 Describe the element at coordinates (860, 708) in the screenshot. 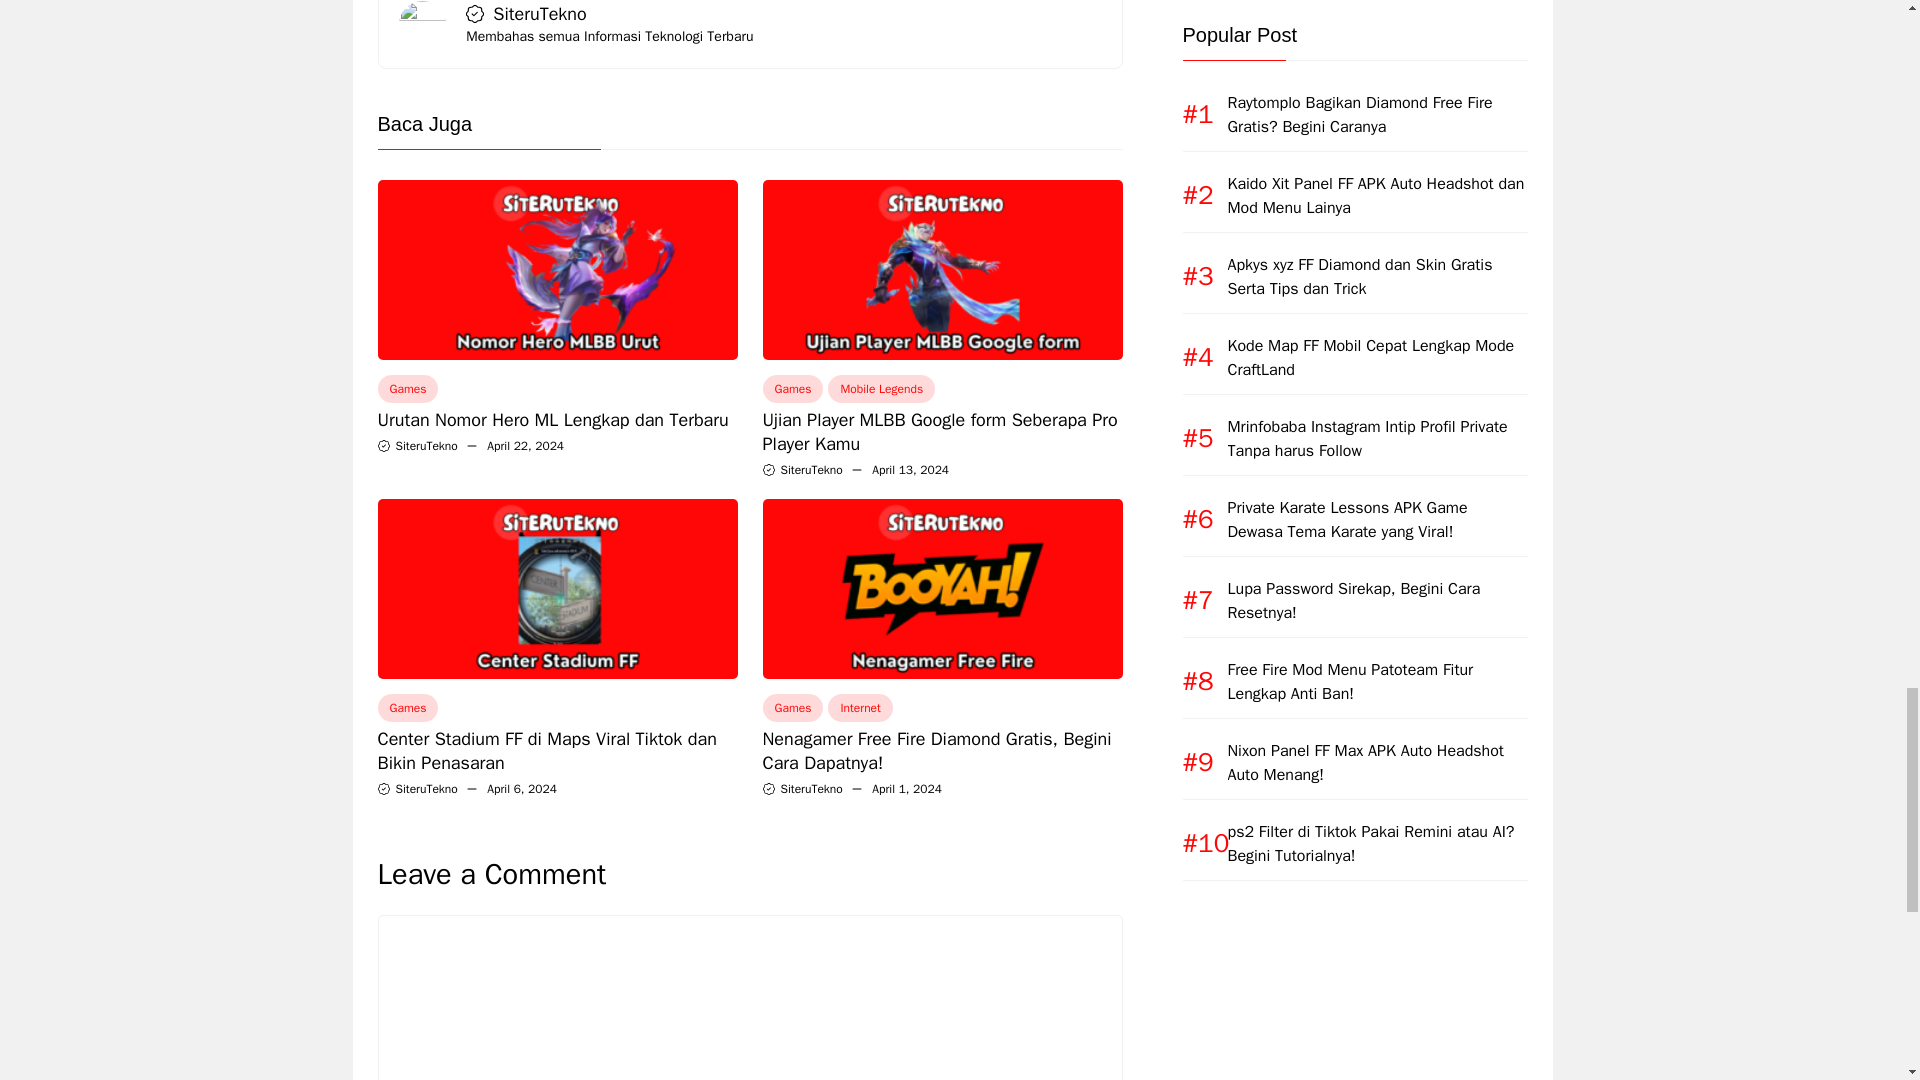

I see `Internet` at that location.